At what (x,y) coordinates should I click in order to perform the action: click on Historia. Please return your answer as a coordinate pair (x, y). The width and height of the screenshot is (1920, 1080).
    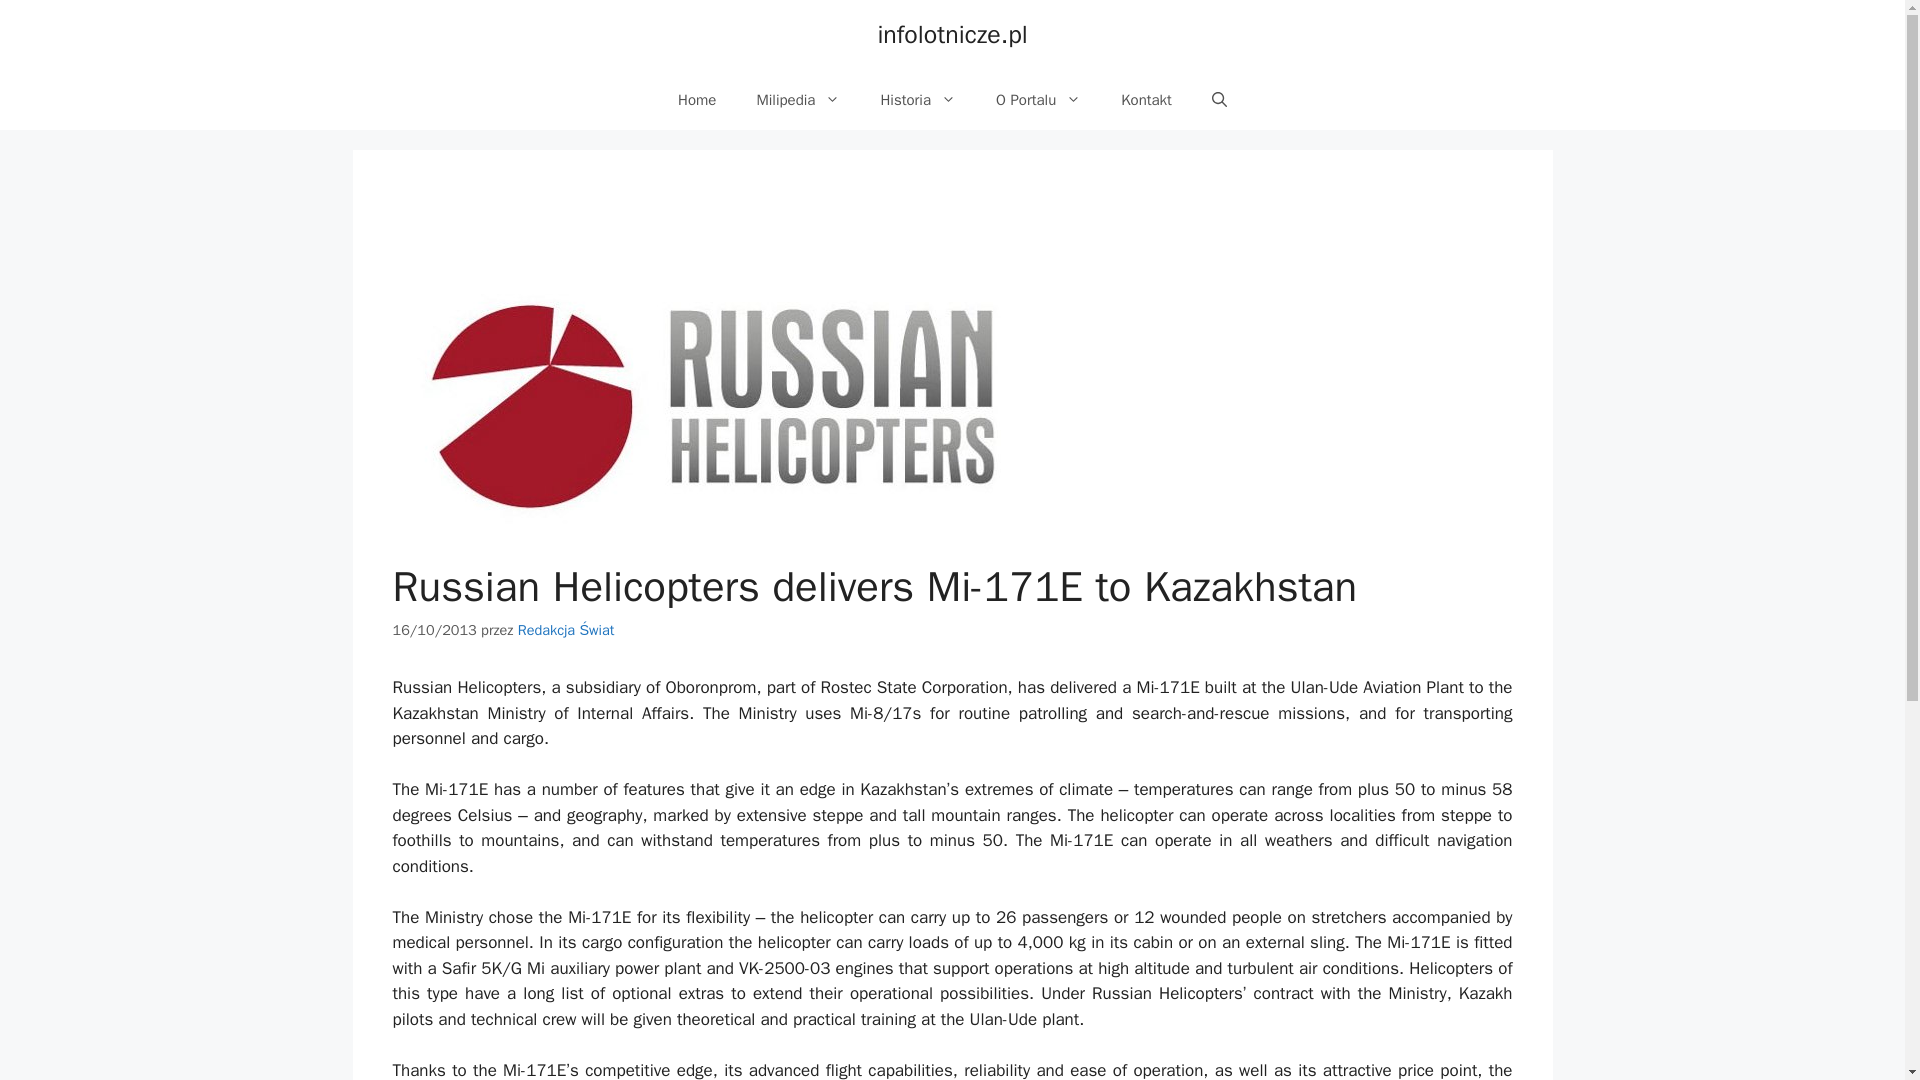
    Looking at the image, I should click on (918, 100).